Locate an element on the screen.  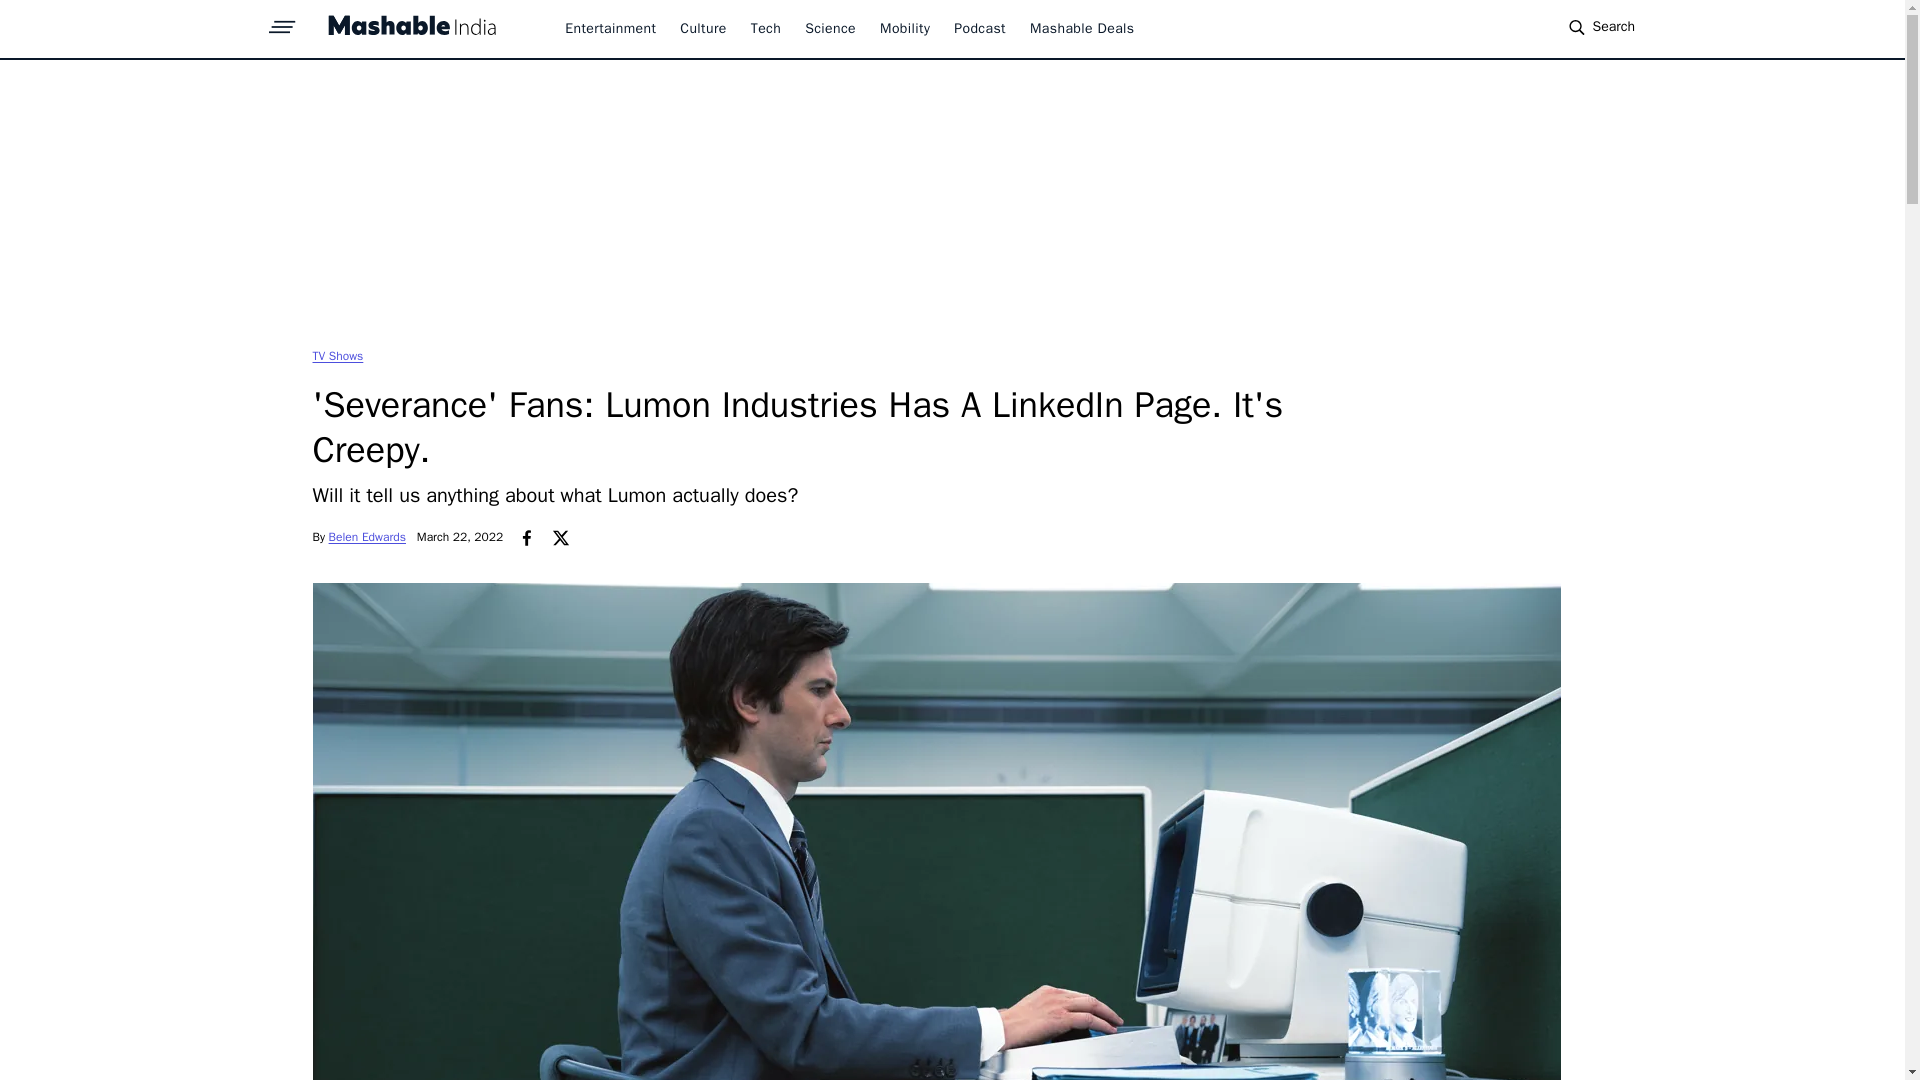
Podcast is located at coordinates (980, 28).